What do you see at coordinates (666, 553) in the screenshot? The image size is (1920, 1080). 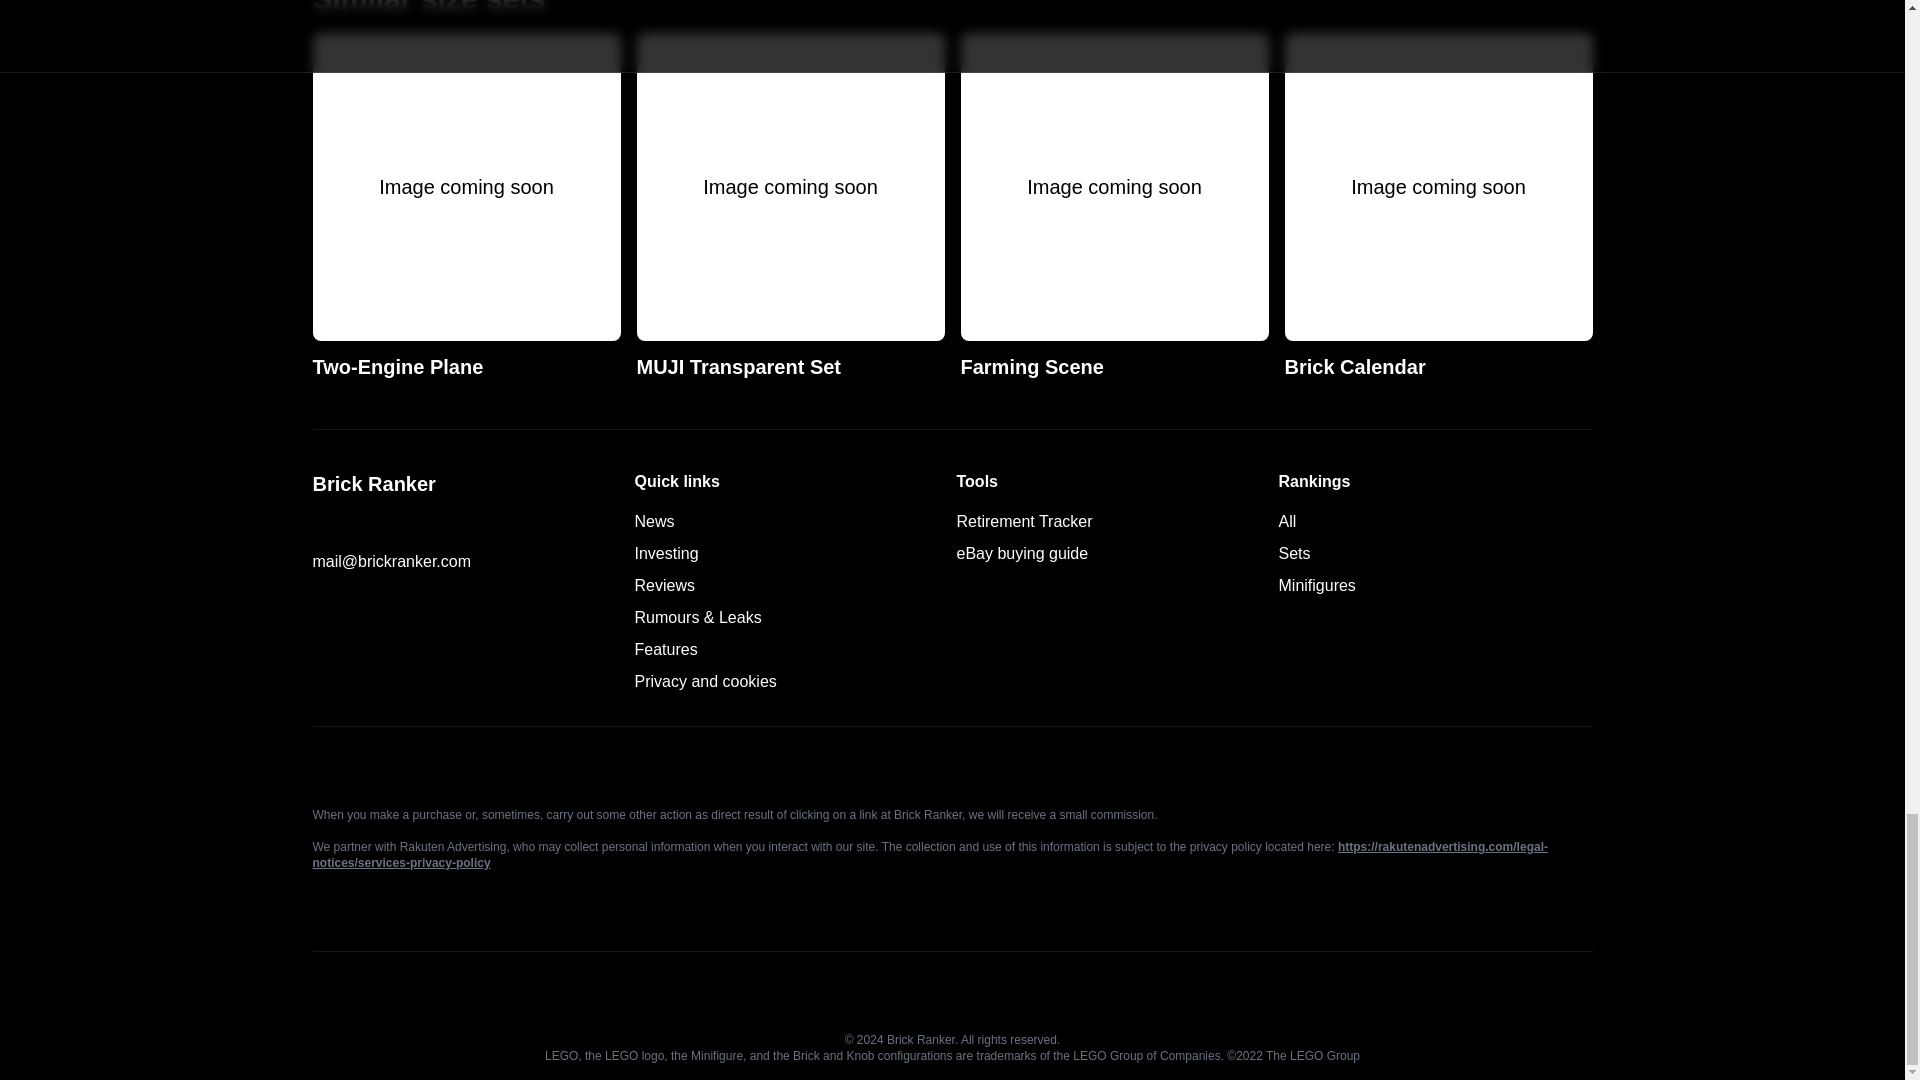 I see `Privacy and cookies` at bounding box center [666, 553].